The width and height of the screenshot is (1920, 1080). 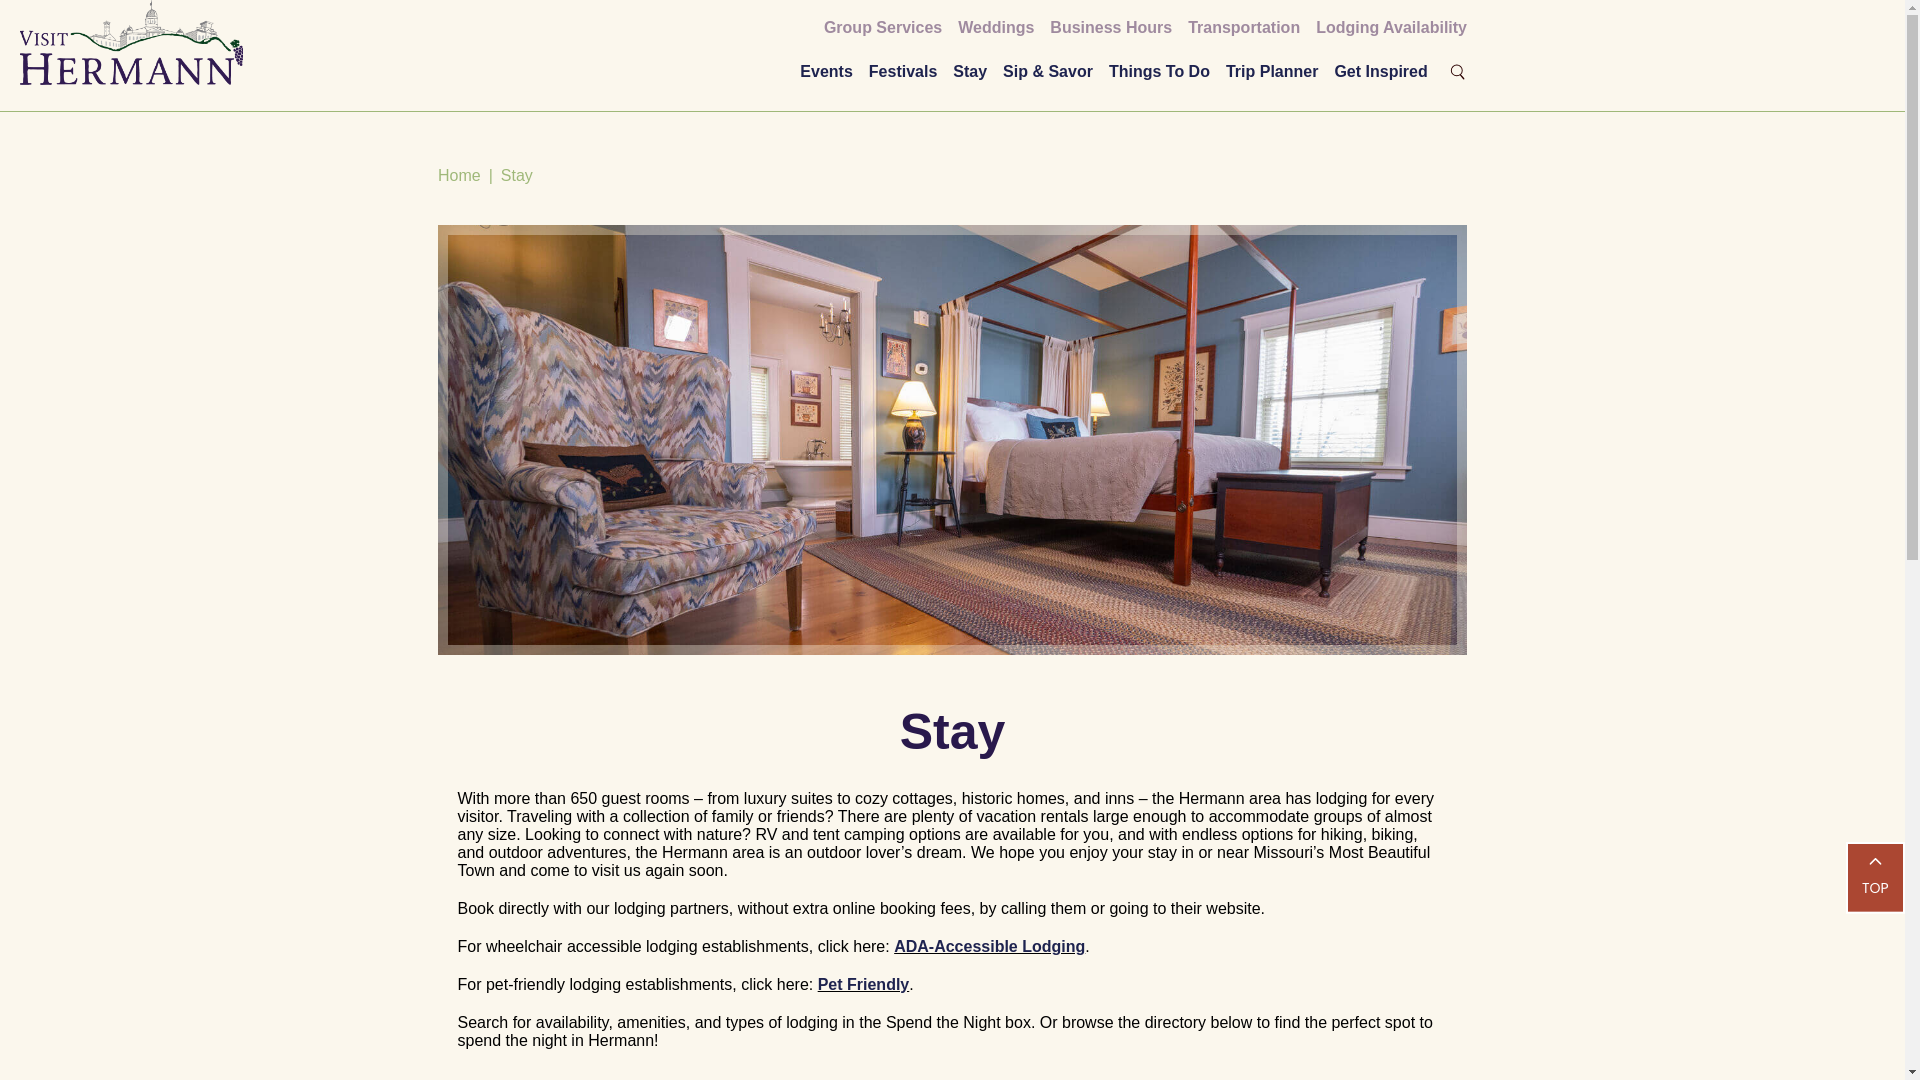 What do you see at coordinates (1390, 27) in the screenshot?
I see `Lodging Availability` at bounding box center [1390, 27].